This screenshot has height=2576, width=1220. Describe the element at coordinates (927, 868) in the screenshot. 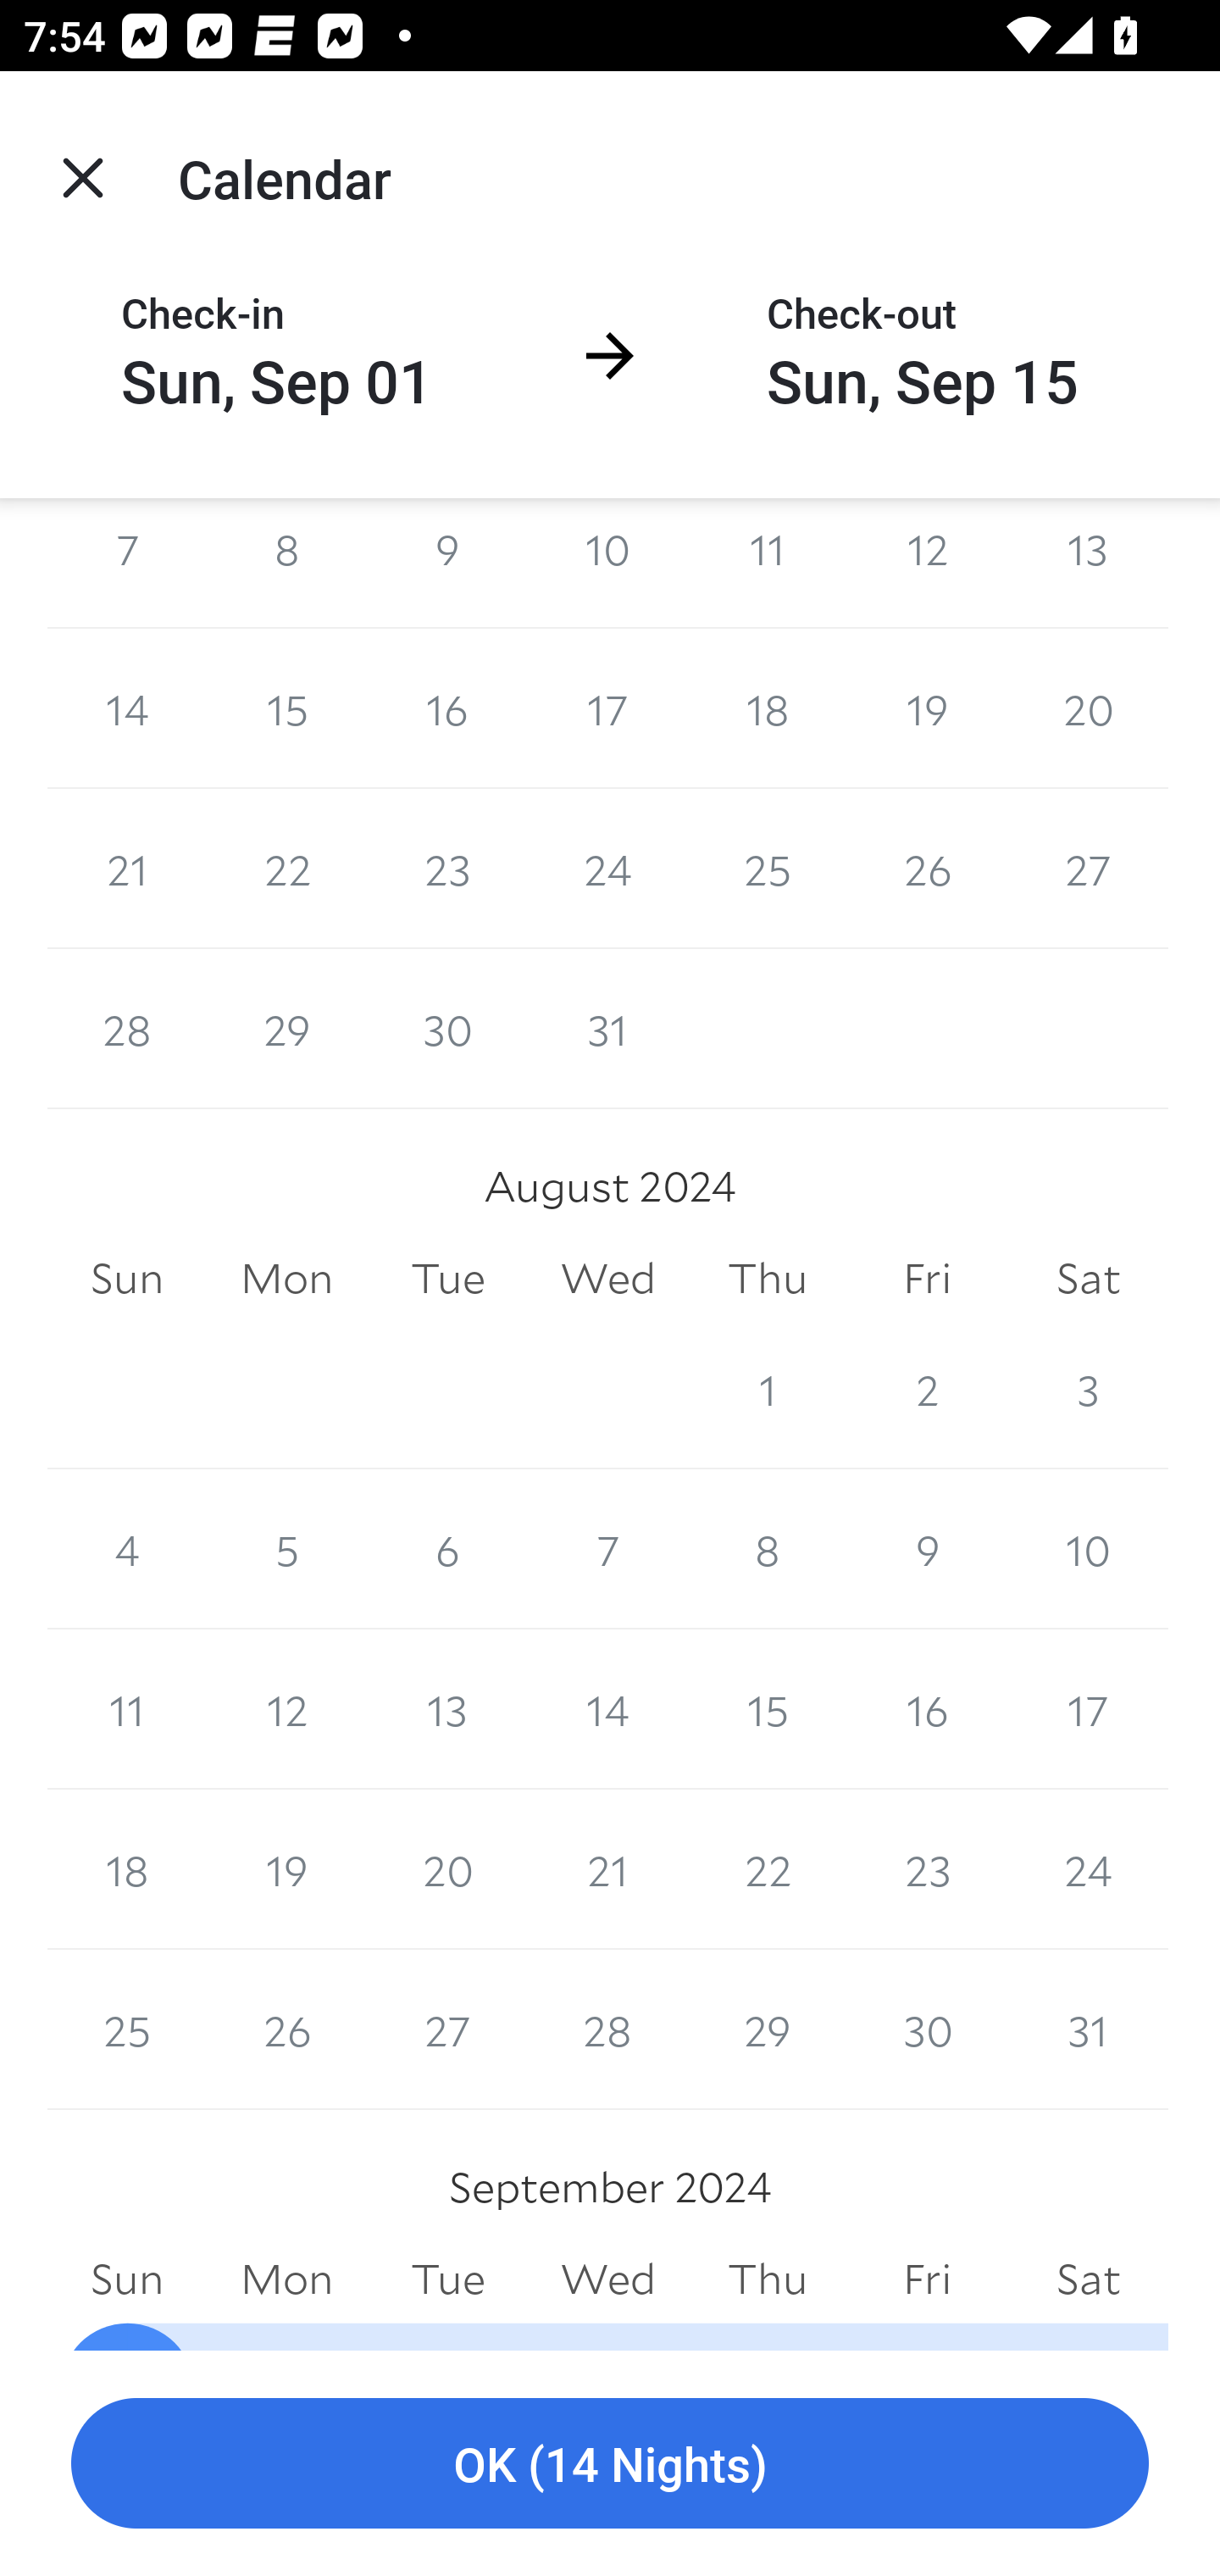

I see `26 26 July 2024` at that location.